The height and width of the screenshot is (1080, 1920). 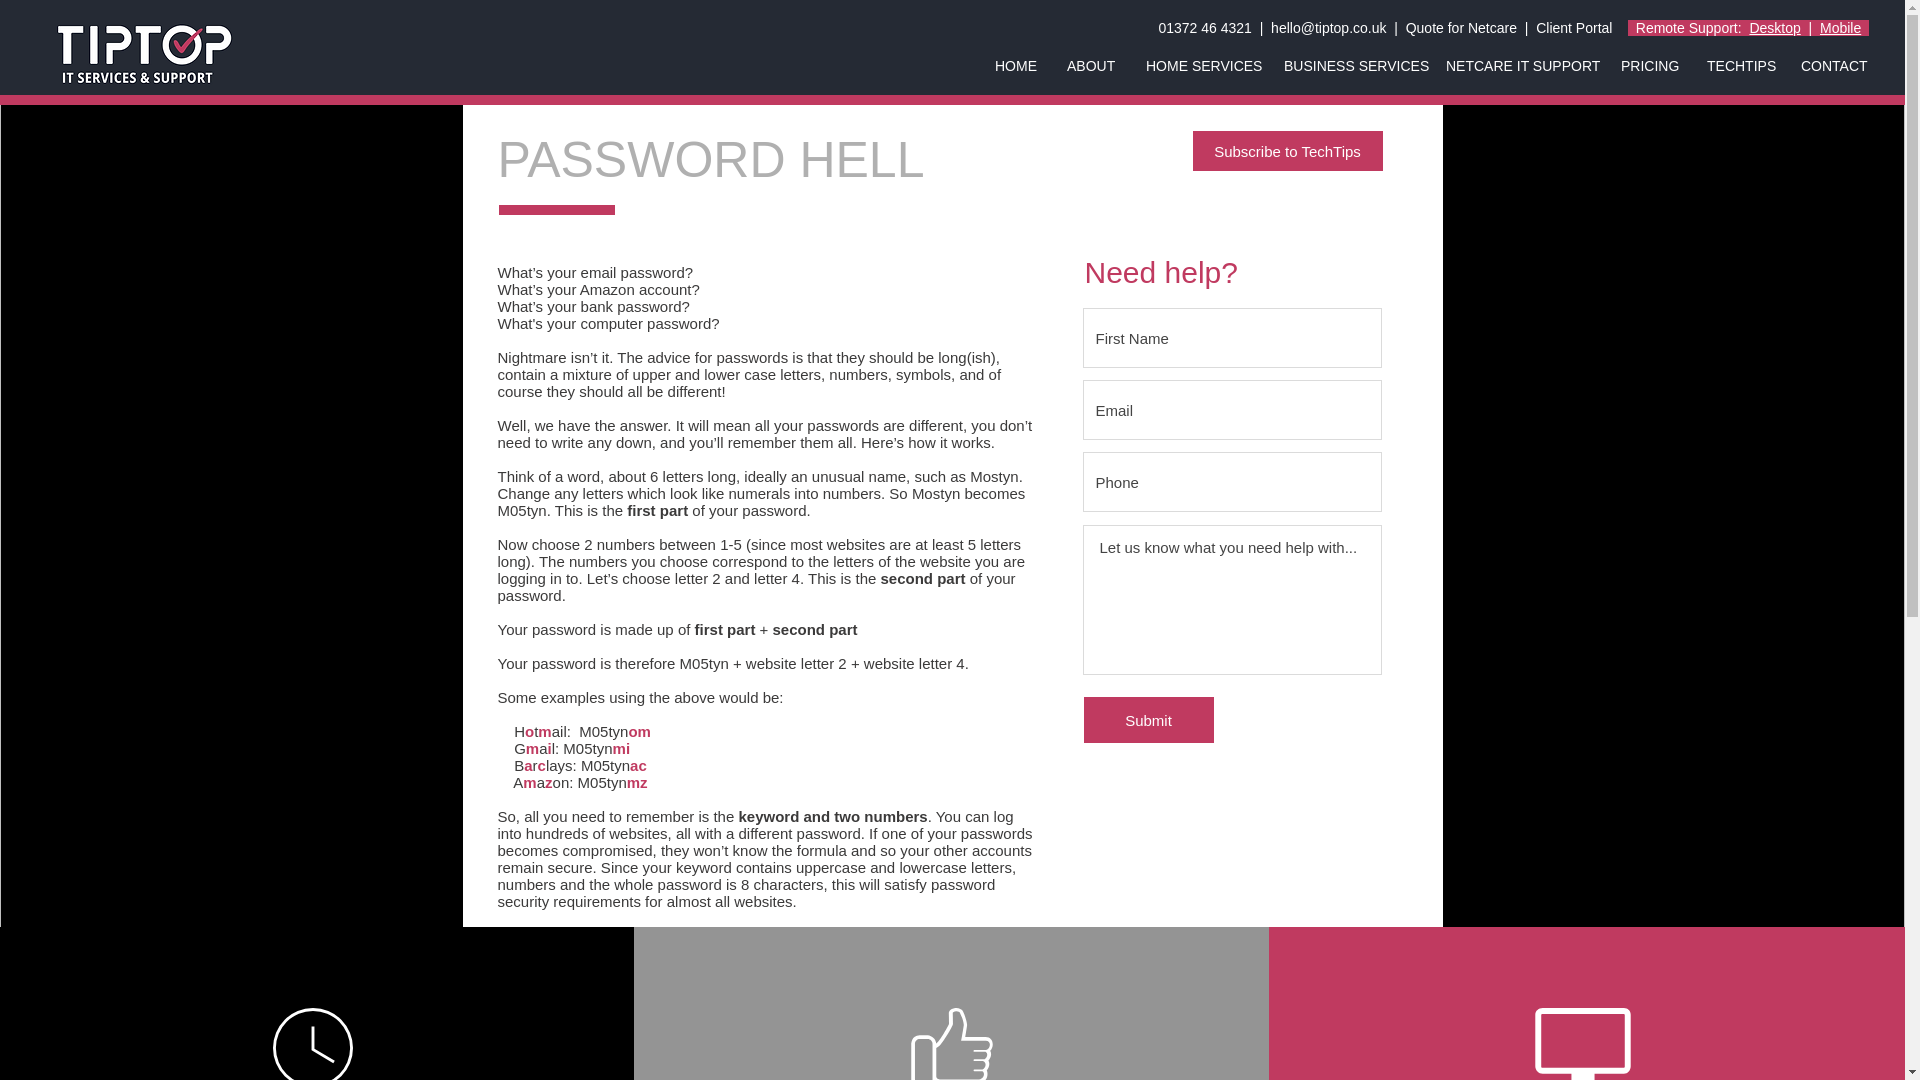 I want to click on Quote for Netcare, so click(x=1460, y=28).